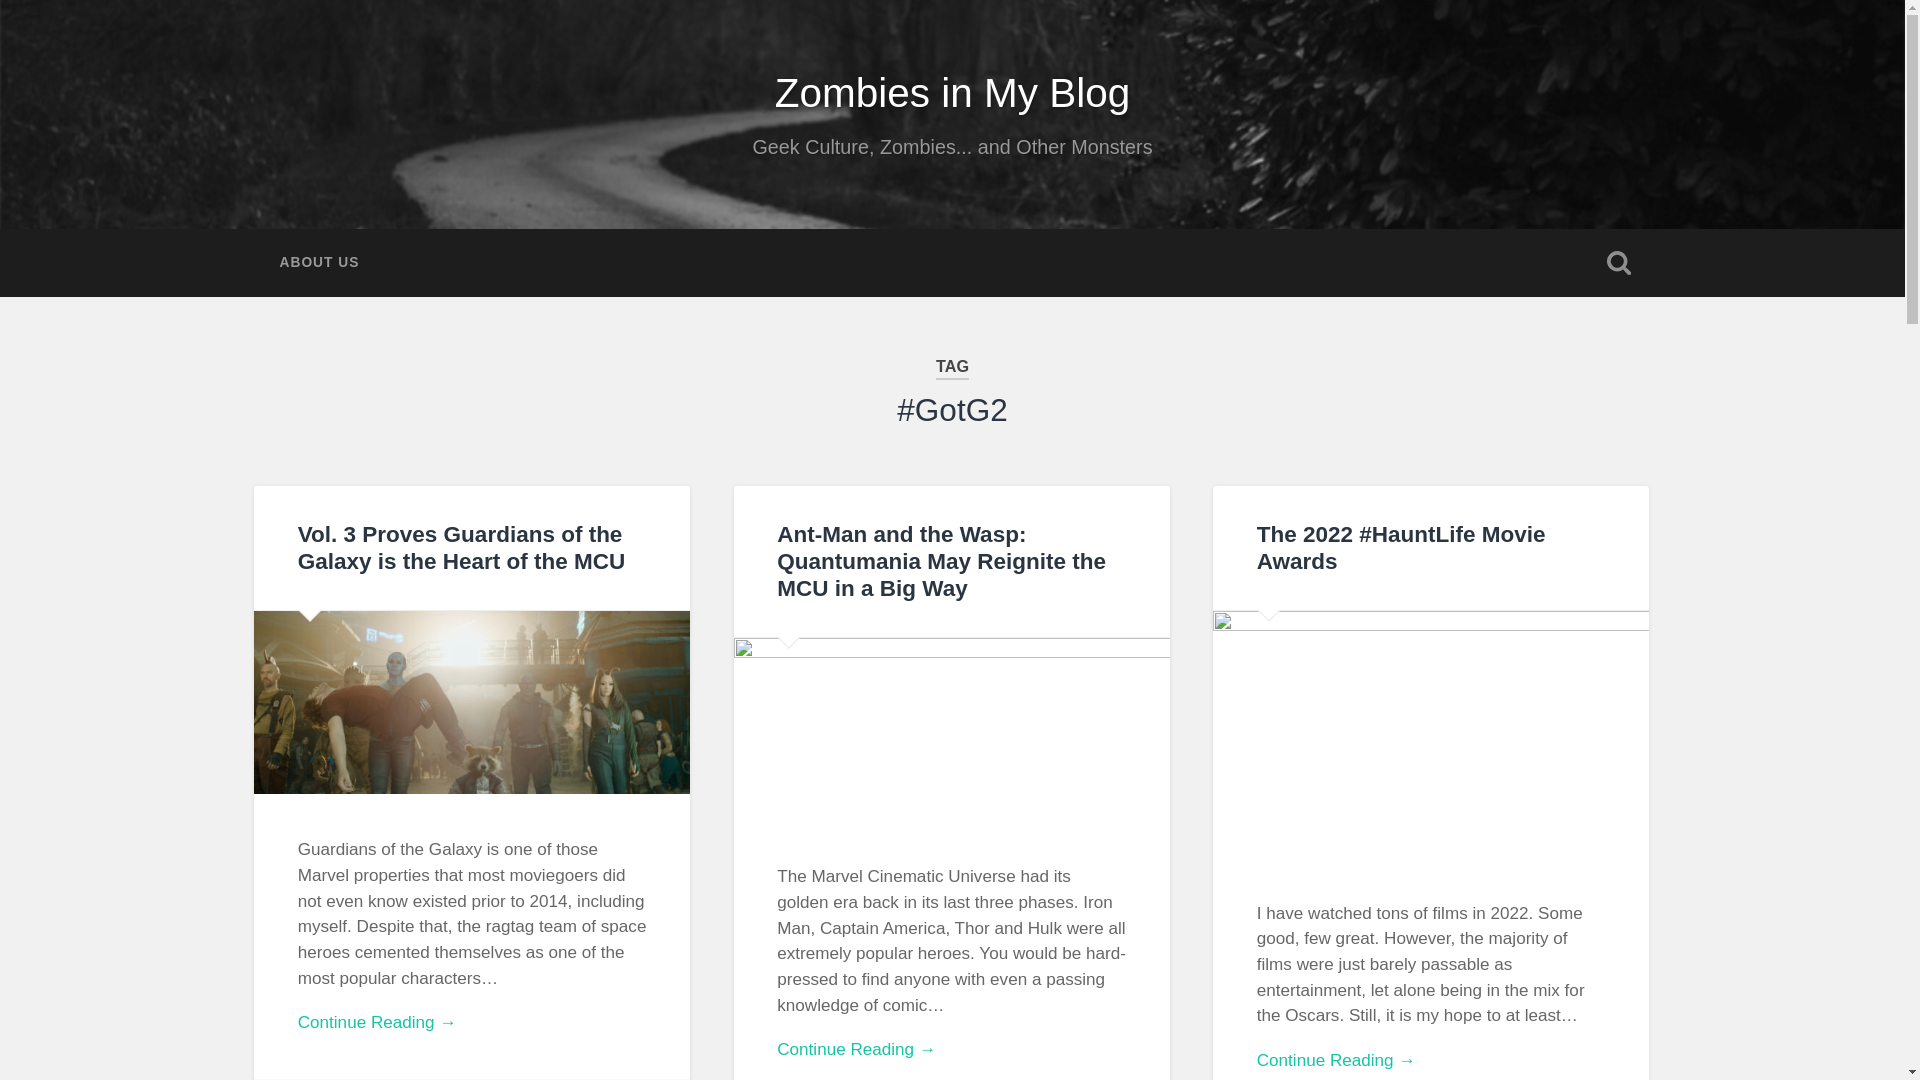 Image resolution: width=1920 pixels, height=1080 pixels. I want to click on Zombies in My Blog, so click(952, 92).